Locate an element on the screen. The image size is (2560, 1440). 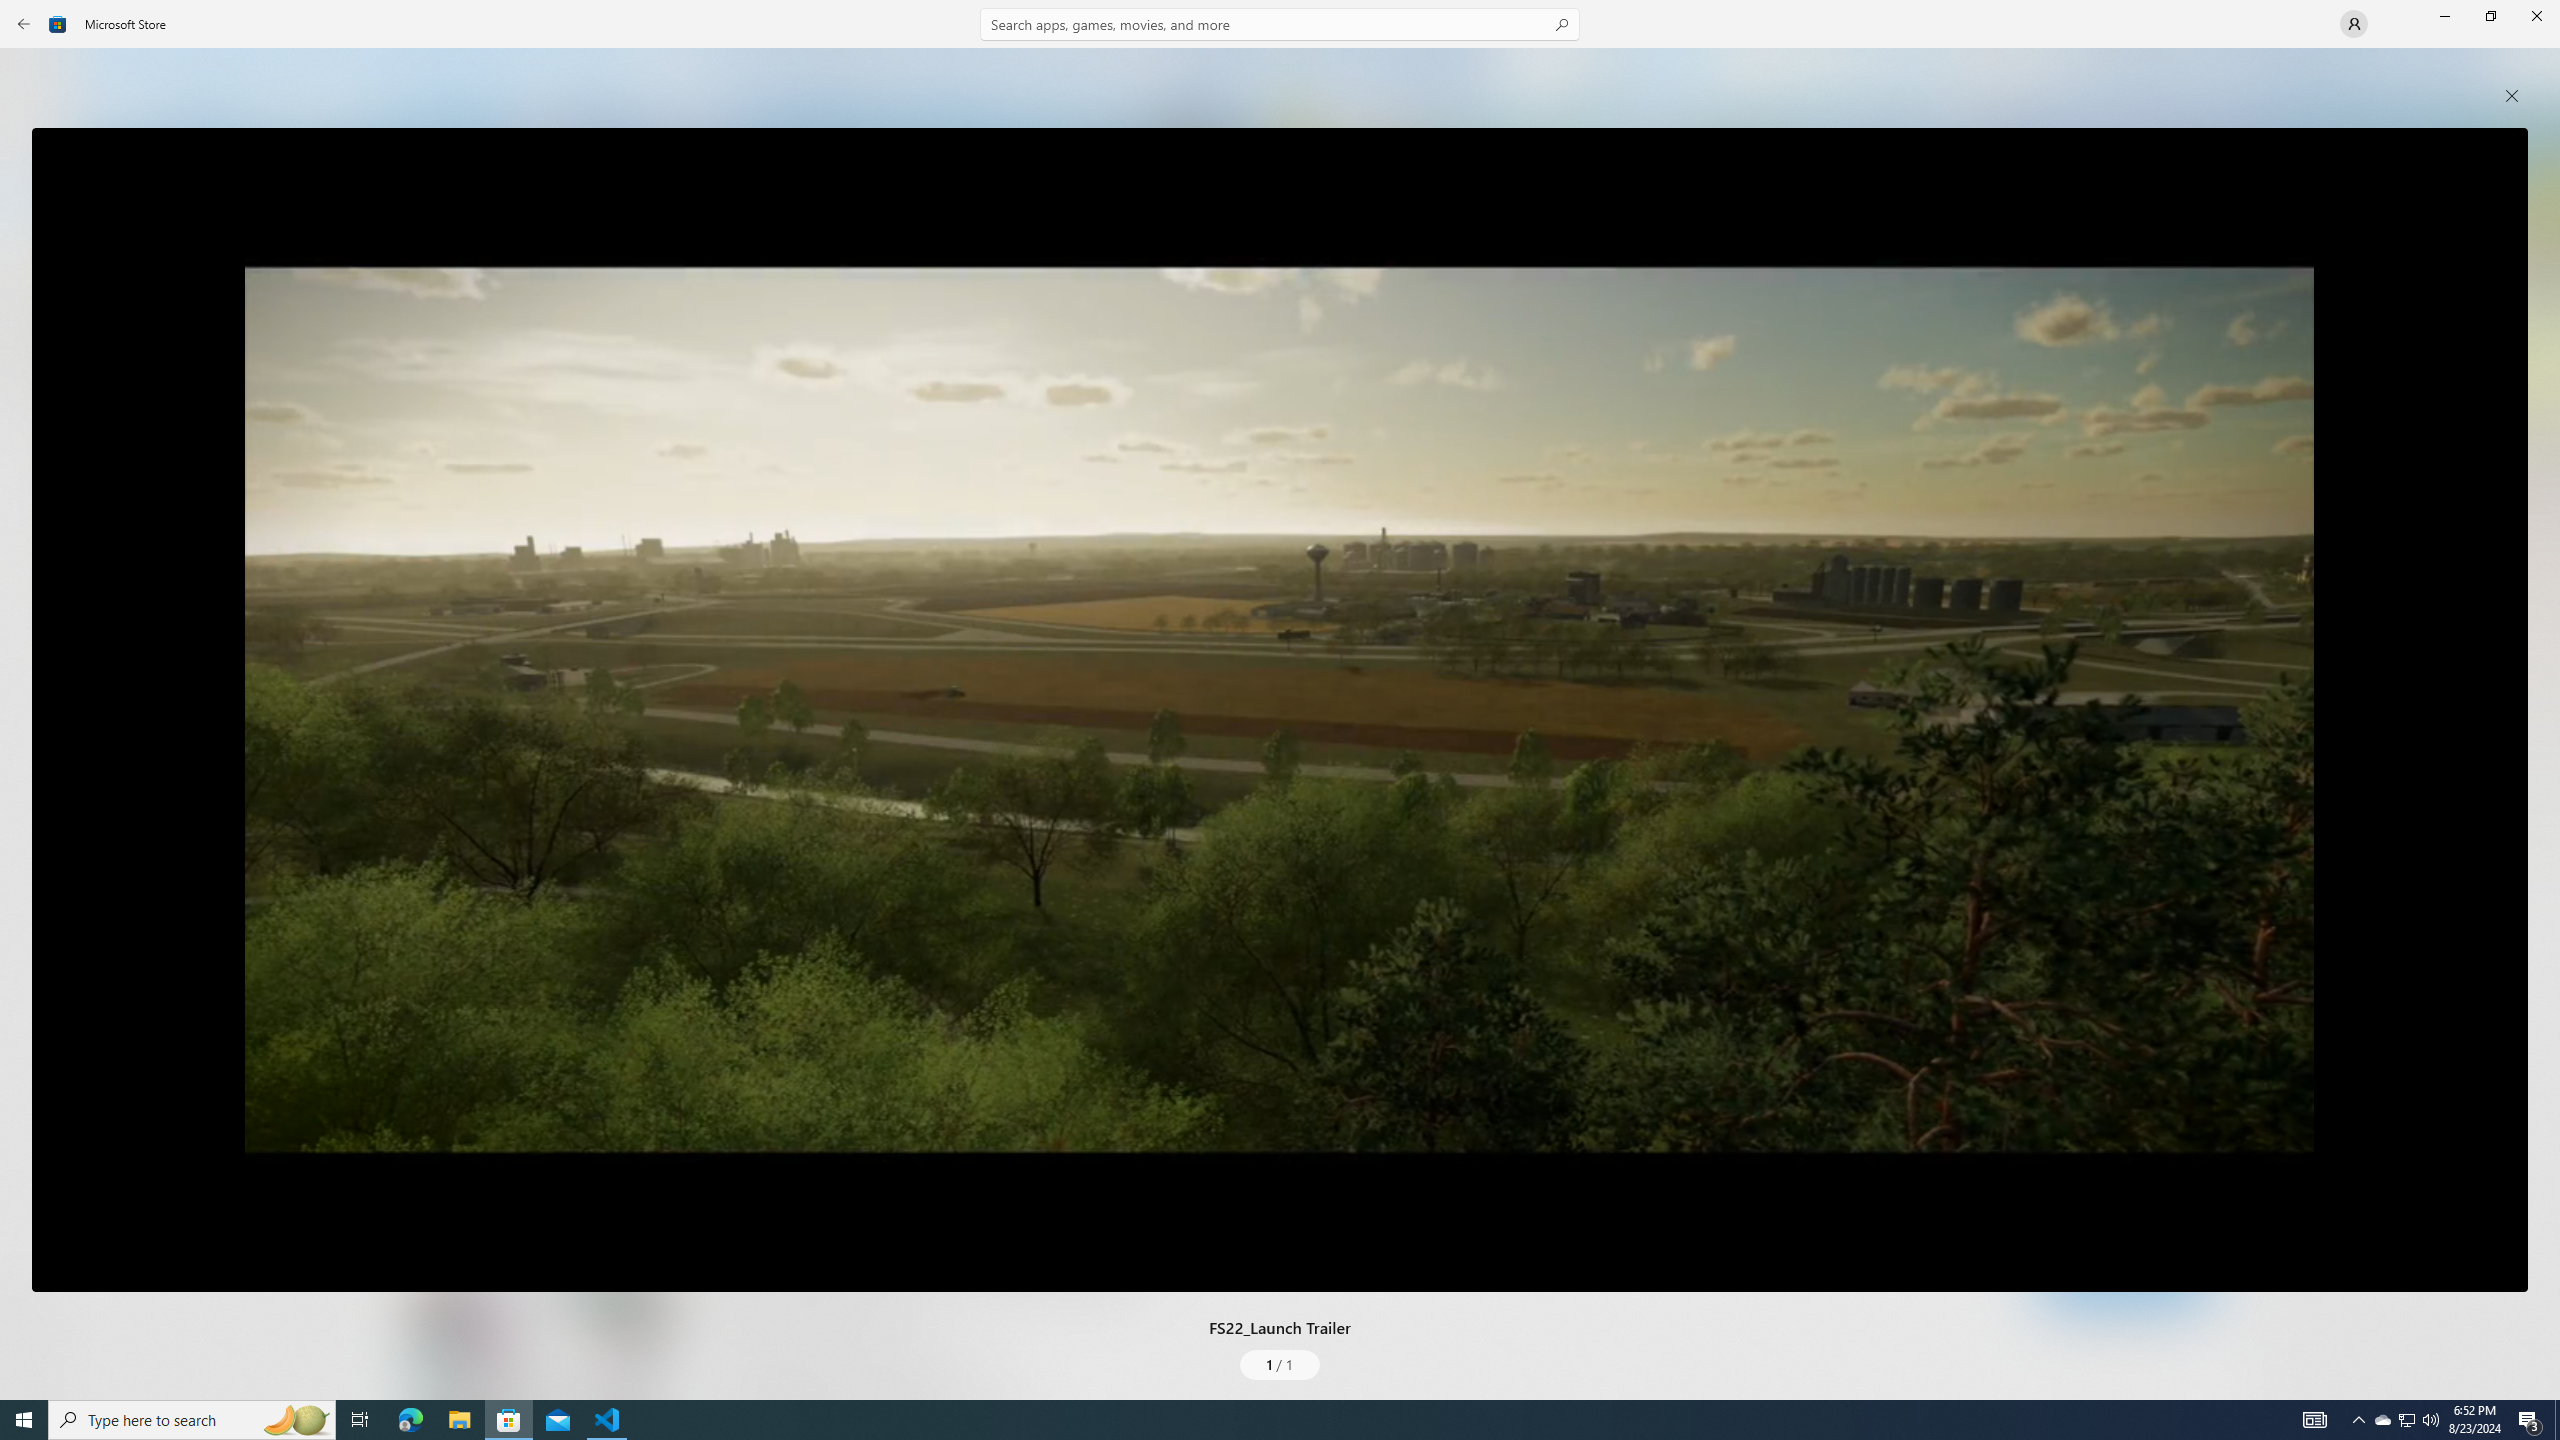
FS22_Launch Trailer is located at coordinates (1280, 710).